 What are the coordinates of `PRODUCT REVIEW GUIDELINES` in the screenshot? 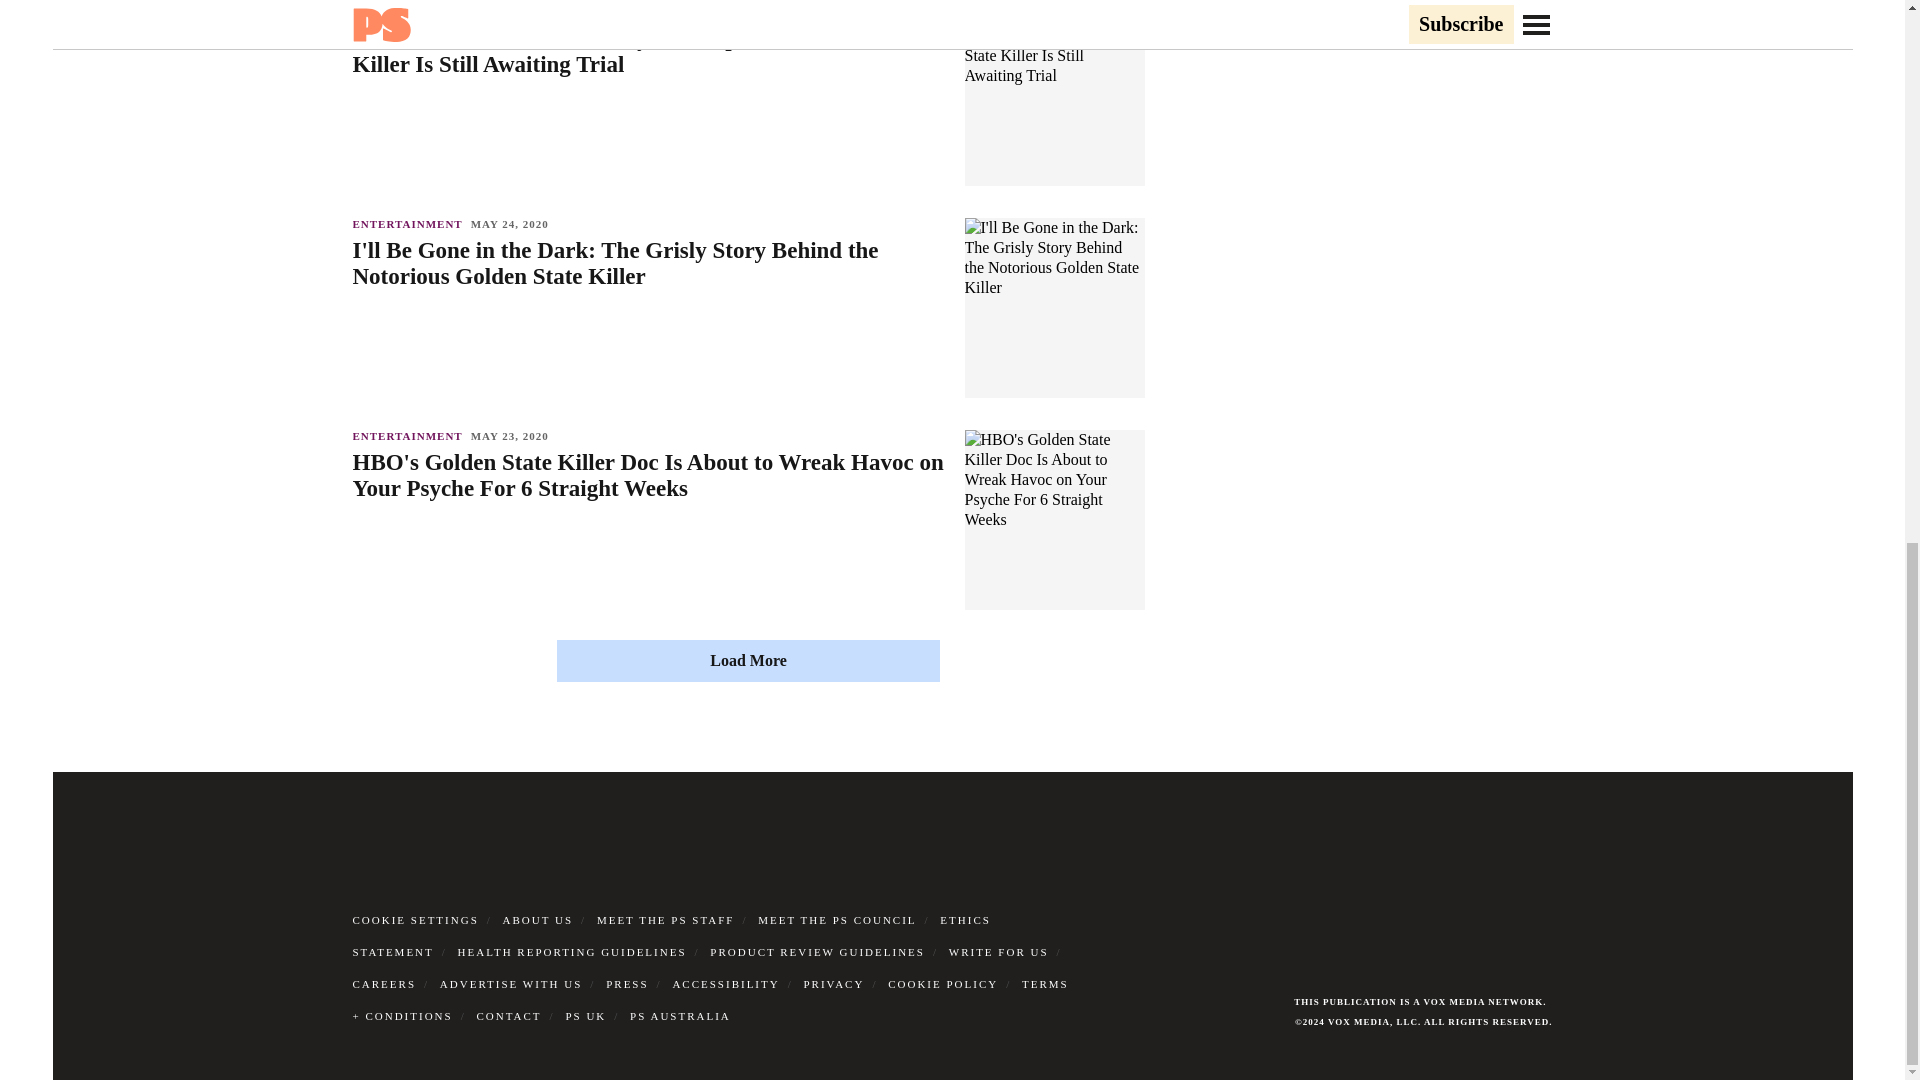 It's located at (818, 952).